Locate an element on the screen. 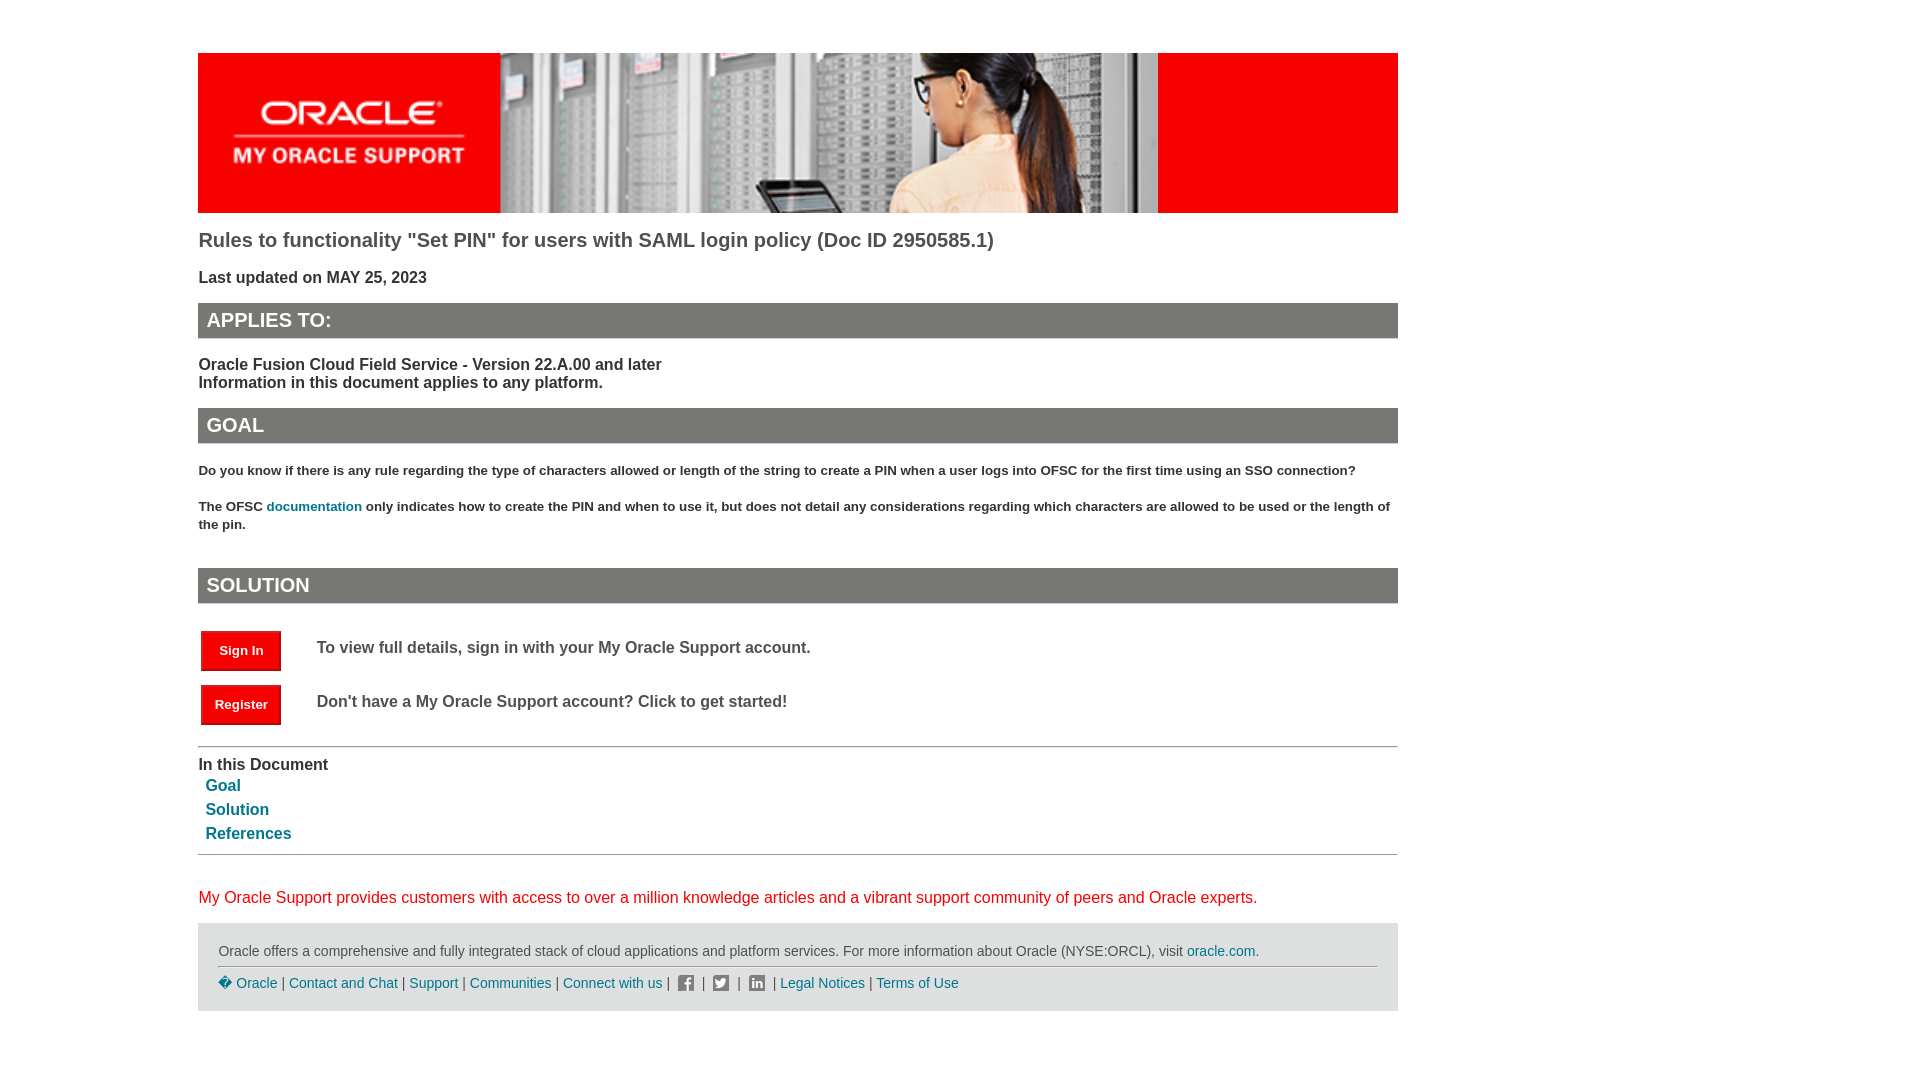 This screenshot has height=1080, width=1920. Create and use a PIN is located at coordinates (314, 506).